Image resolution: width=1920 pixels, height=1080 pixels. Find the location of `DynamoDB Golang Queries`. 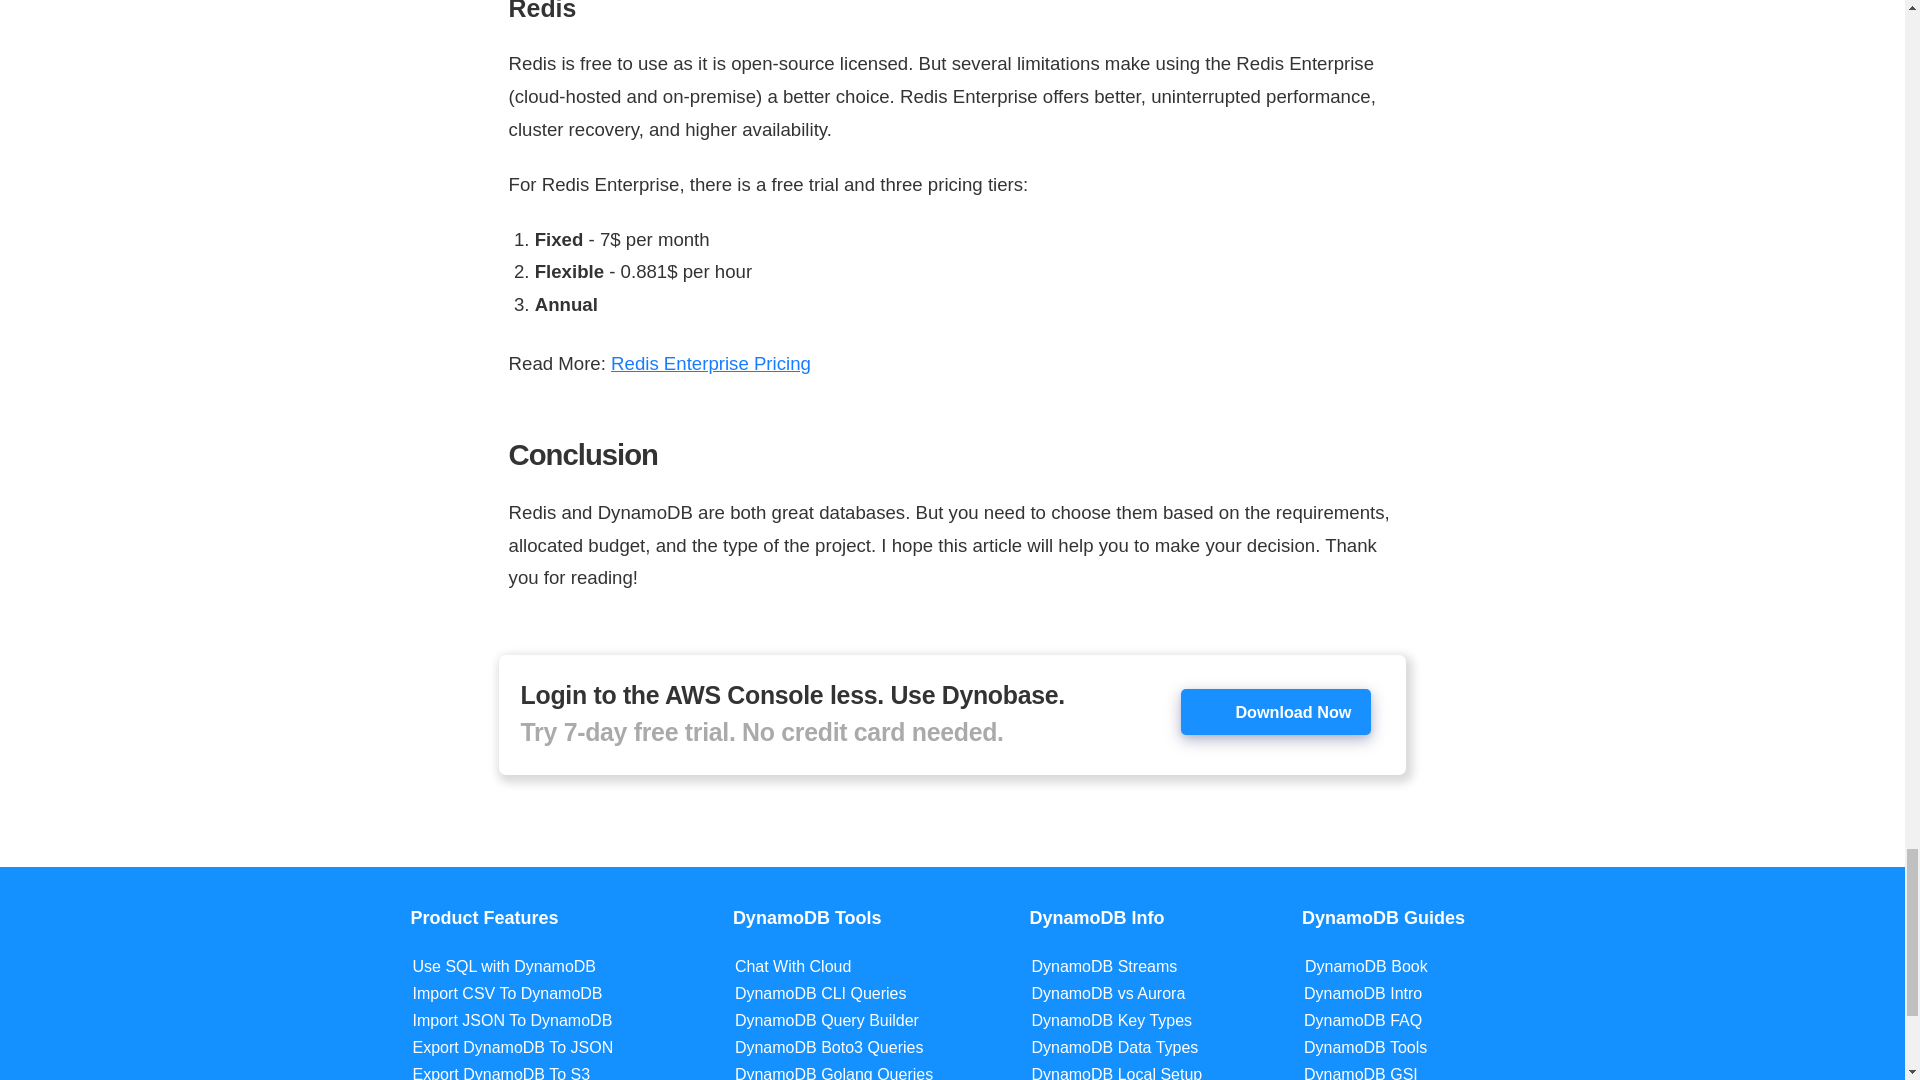

DynamoDB Golang Queries is located at coordinates (834, 1072).